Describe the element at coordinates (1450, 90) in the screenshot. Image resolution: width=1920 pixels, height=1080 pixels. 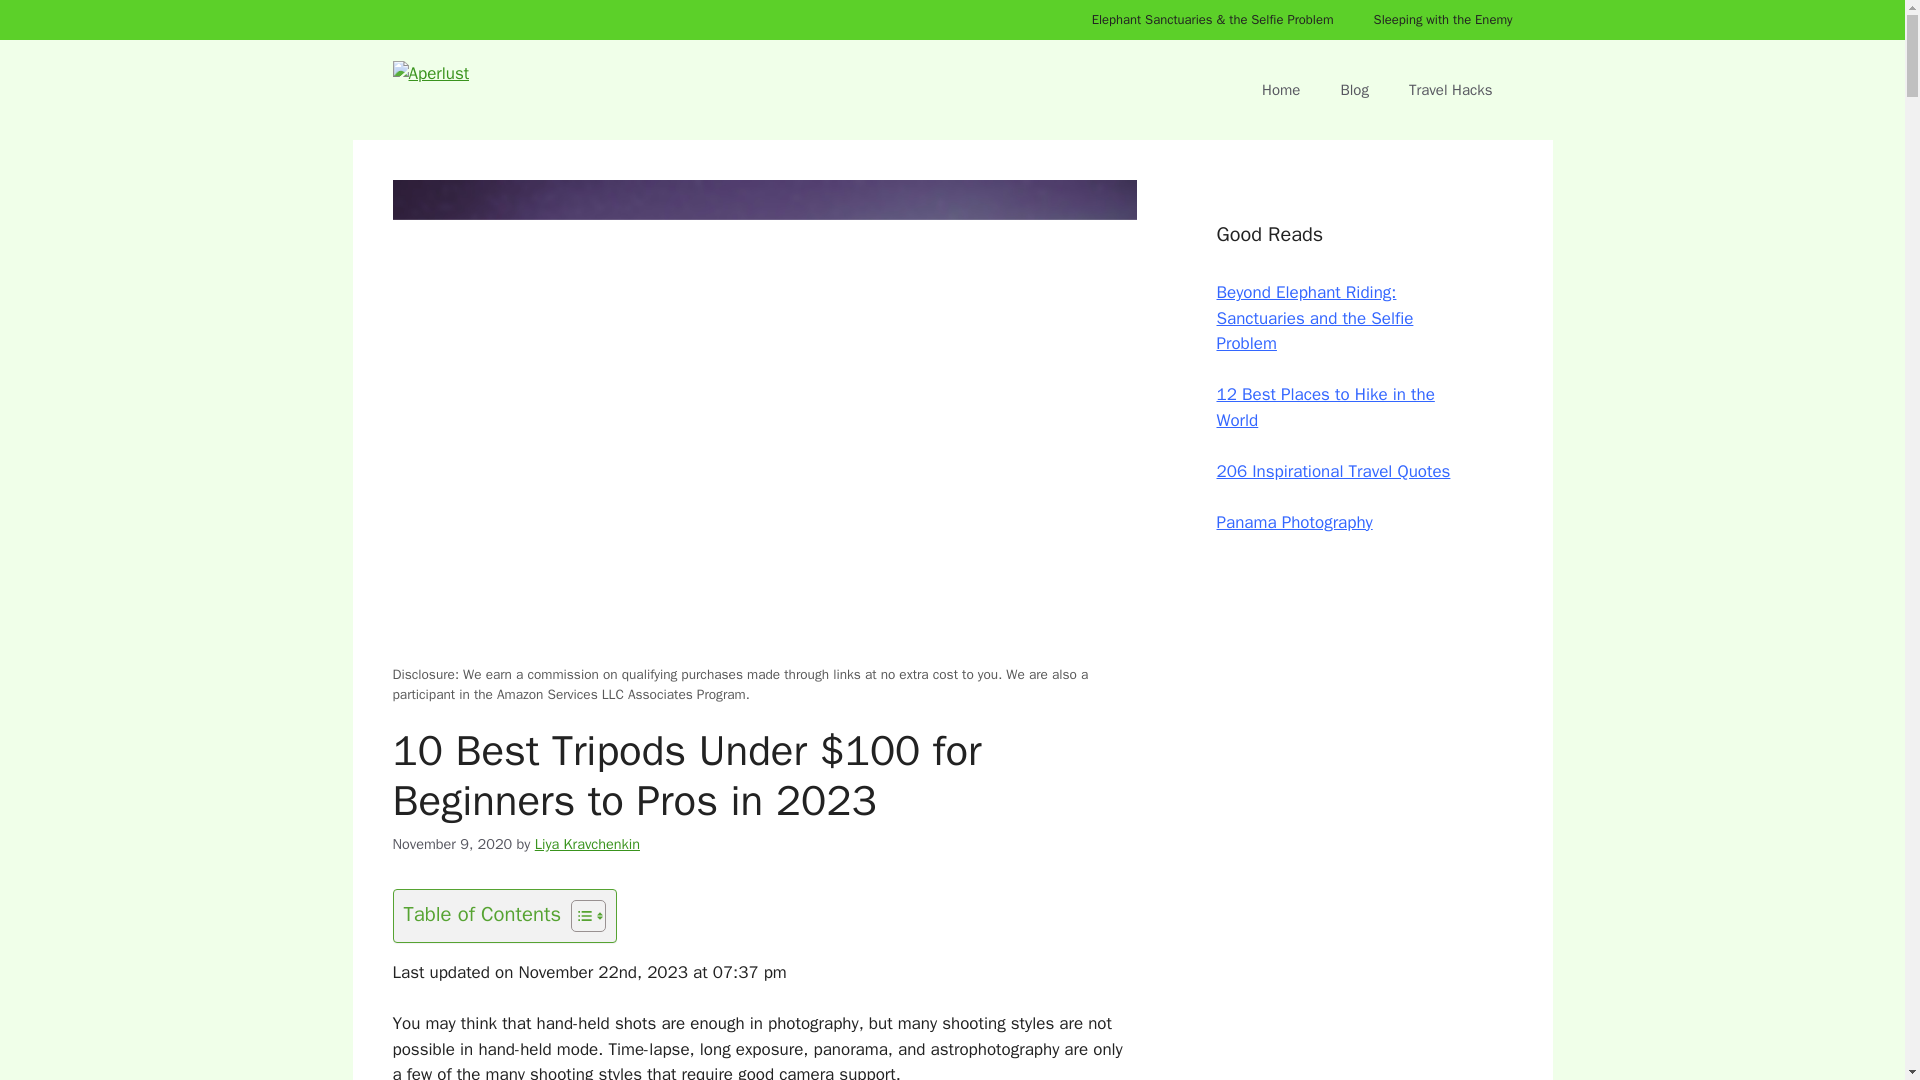
I see `Travel Hacks` at that location.